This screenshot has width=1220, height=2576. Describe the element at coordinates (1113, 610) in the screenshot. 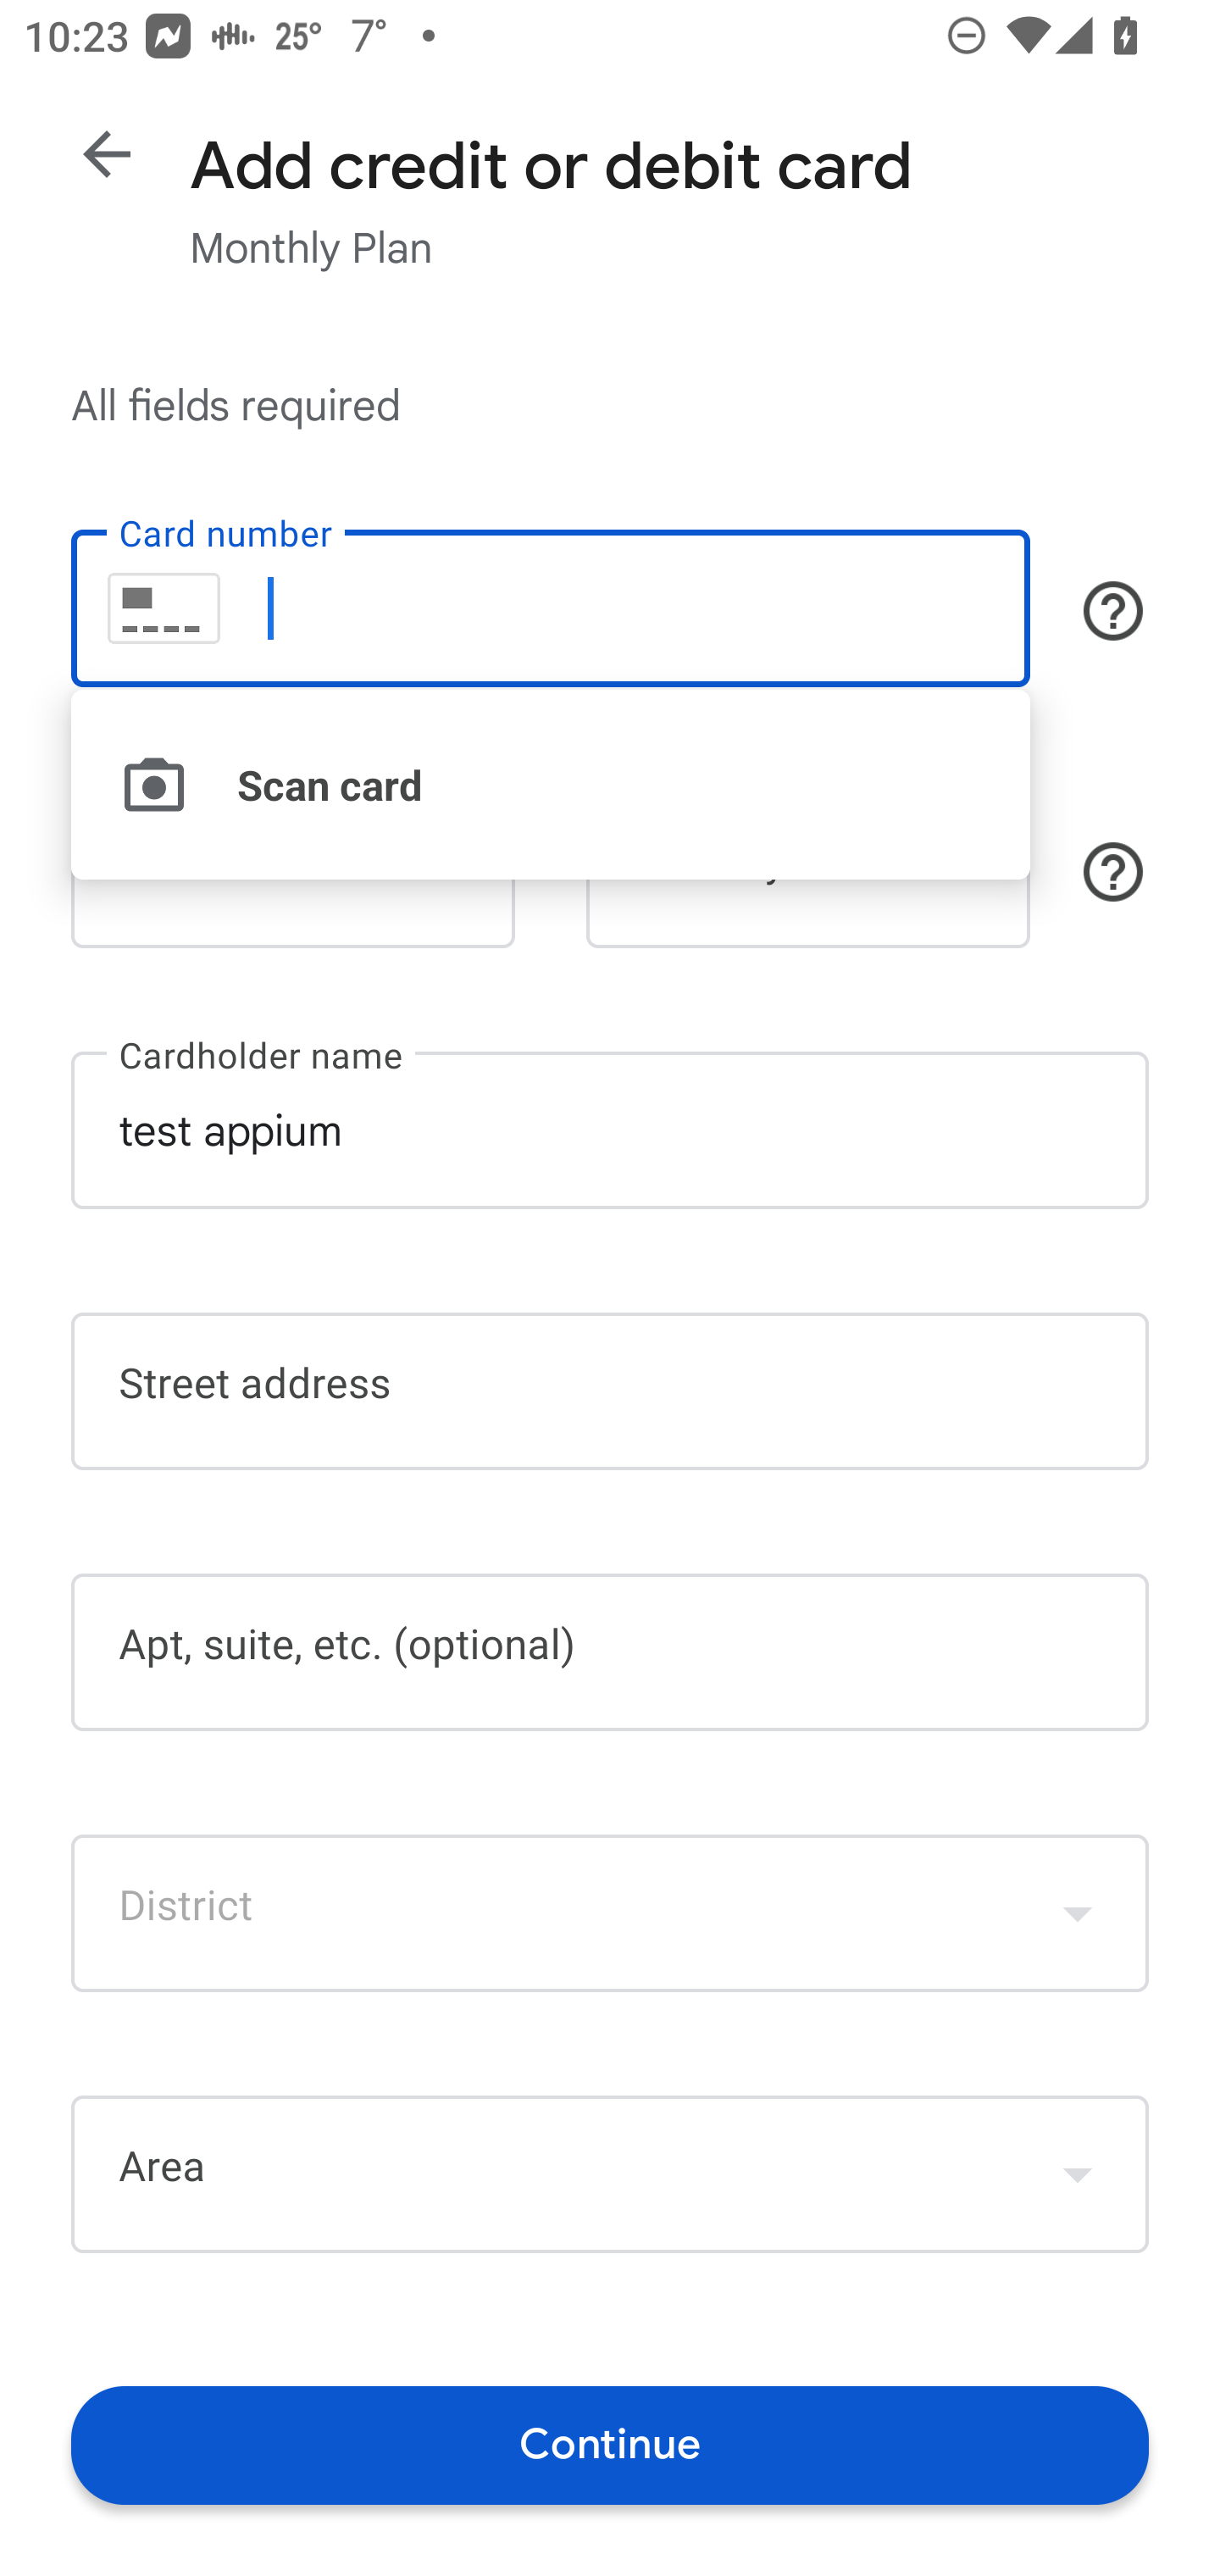

I see `Button, shows cards that are accepted for payment` at that location.